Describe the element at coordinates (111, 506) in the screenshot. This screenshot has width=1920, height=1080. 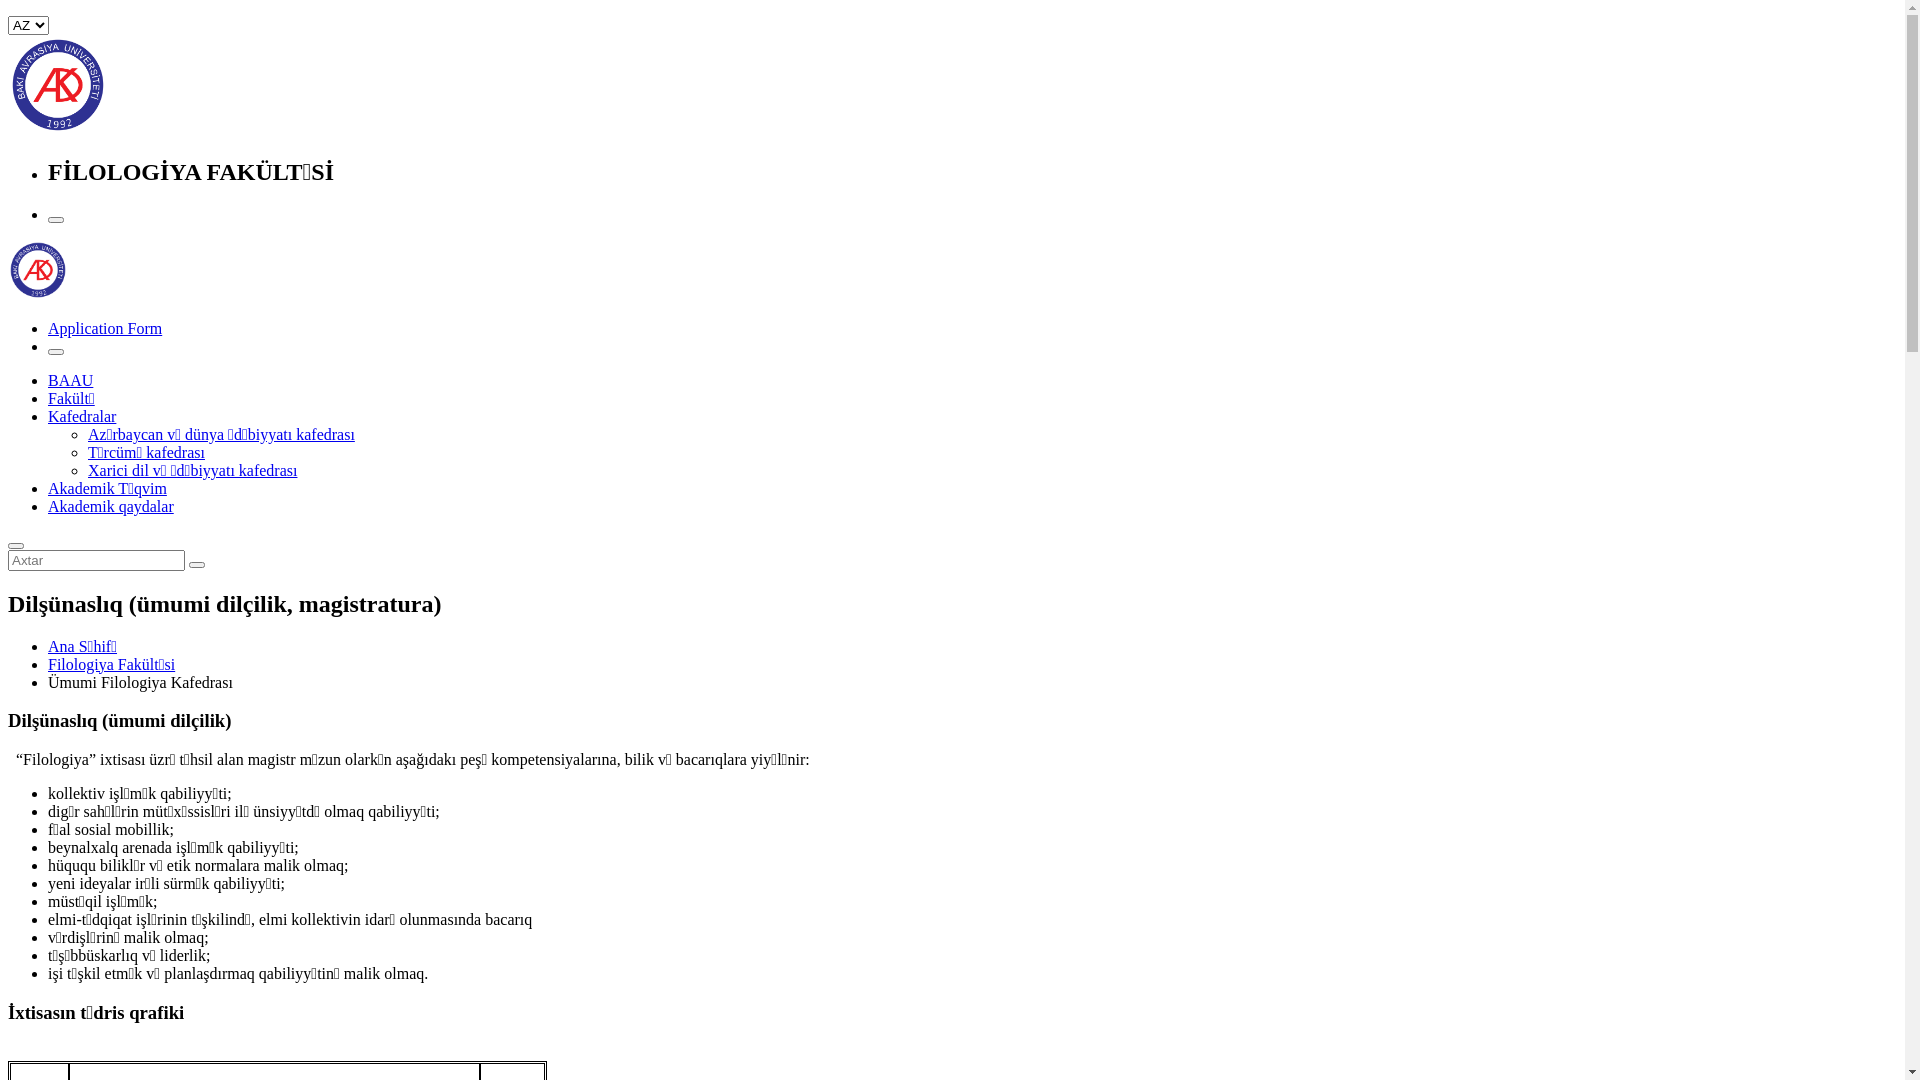
I see `Akademik qaydalar` at that location.